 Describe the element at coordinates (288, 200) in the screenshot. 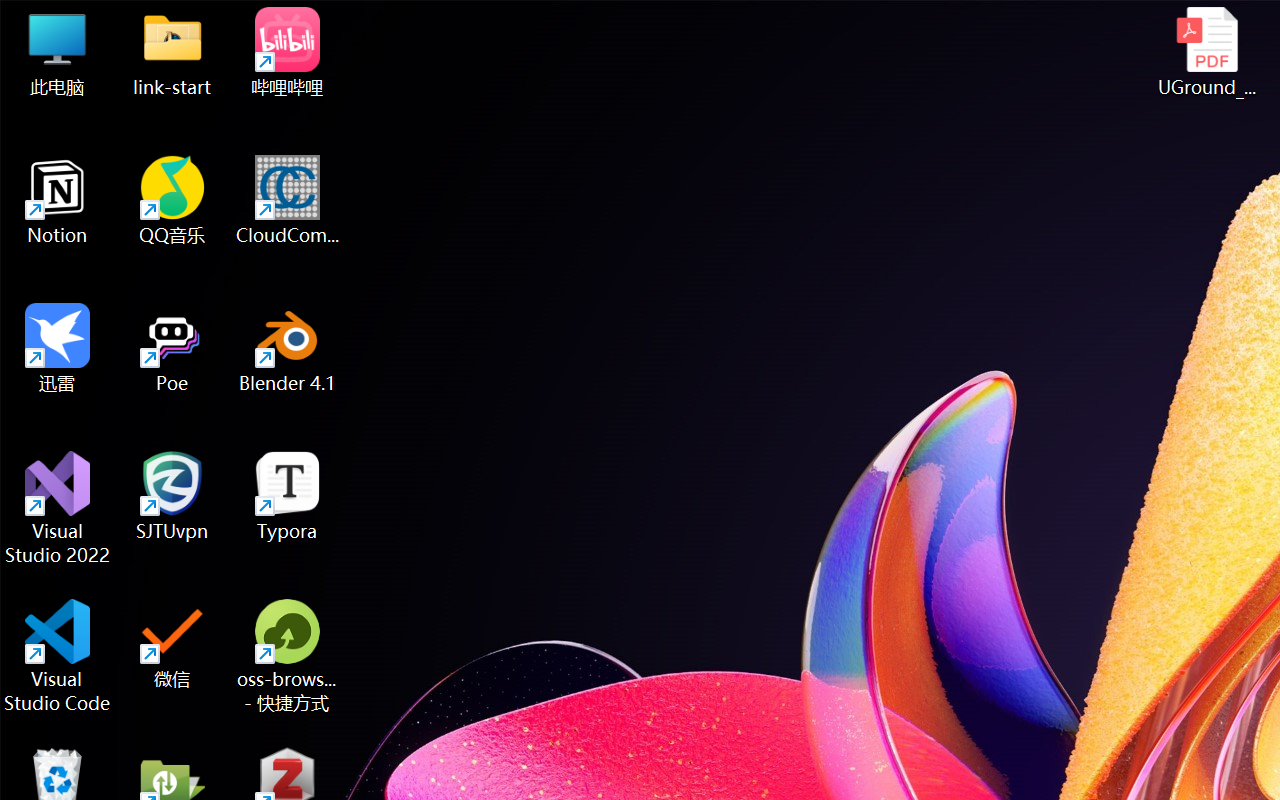

I see `CloudCompare` at that location.